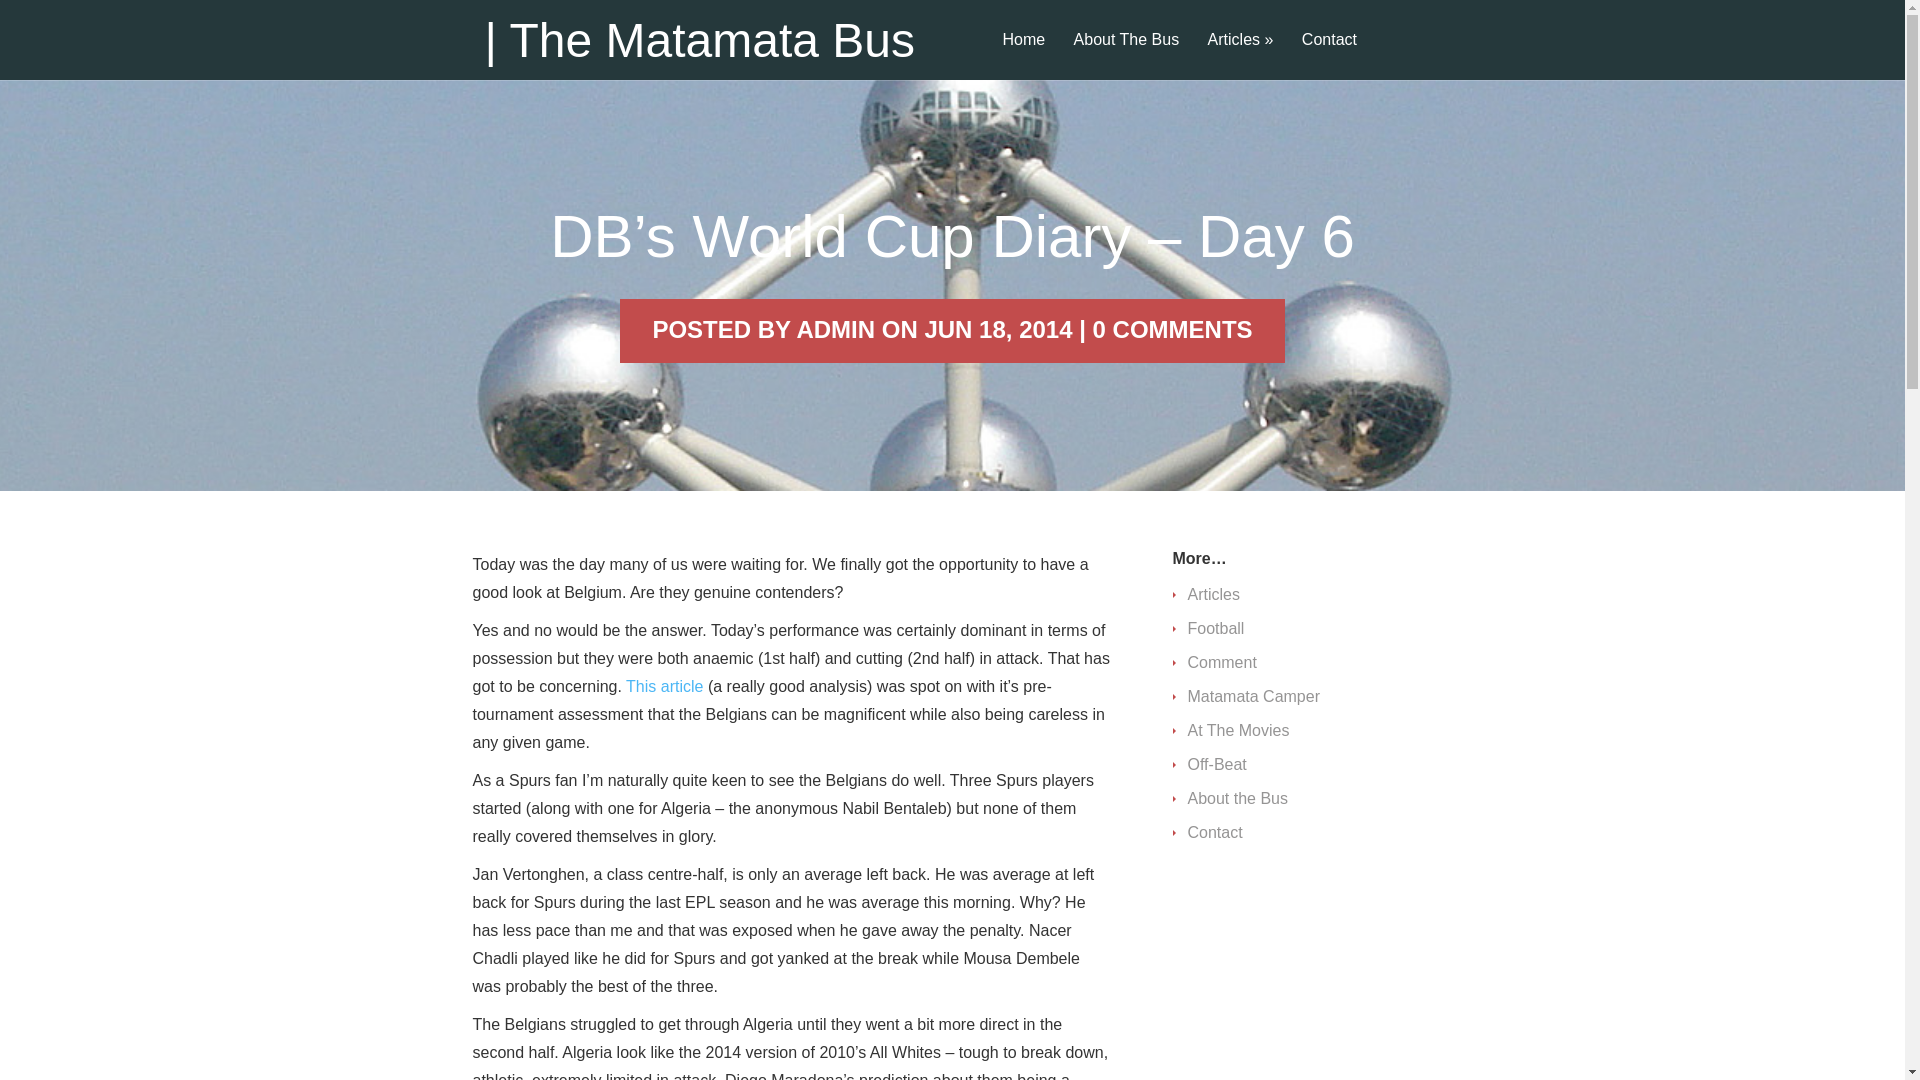 The height and width of the screenshot is (1080, 1920). Describe the element at coordinates (1024, 56) in the screenshot. I see `Home` at that location.